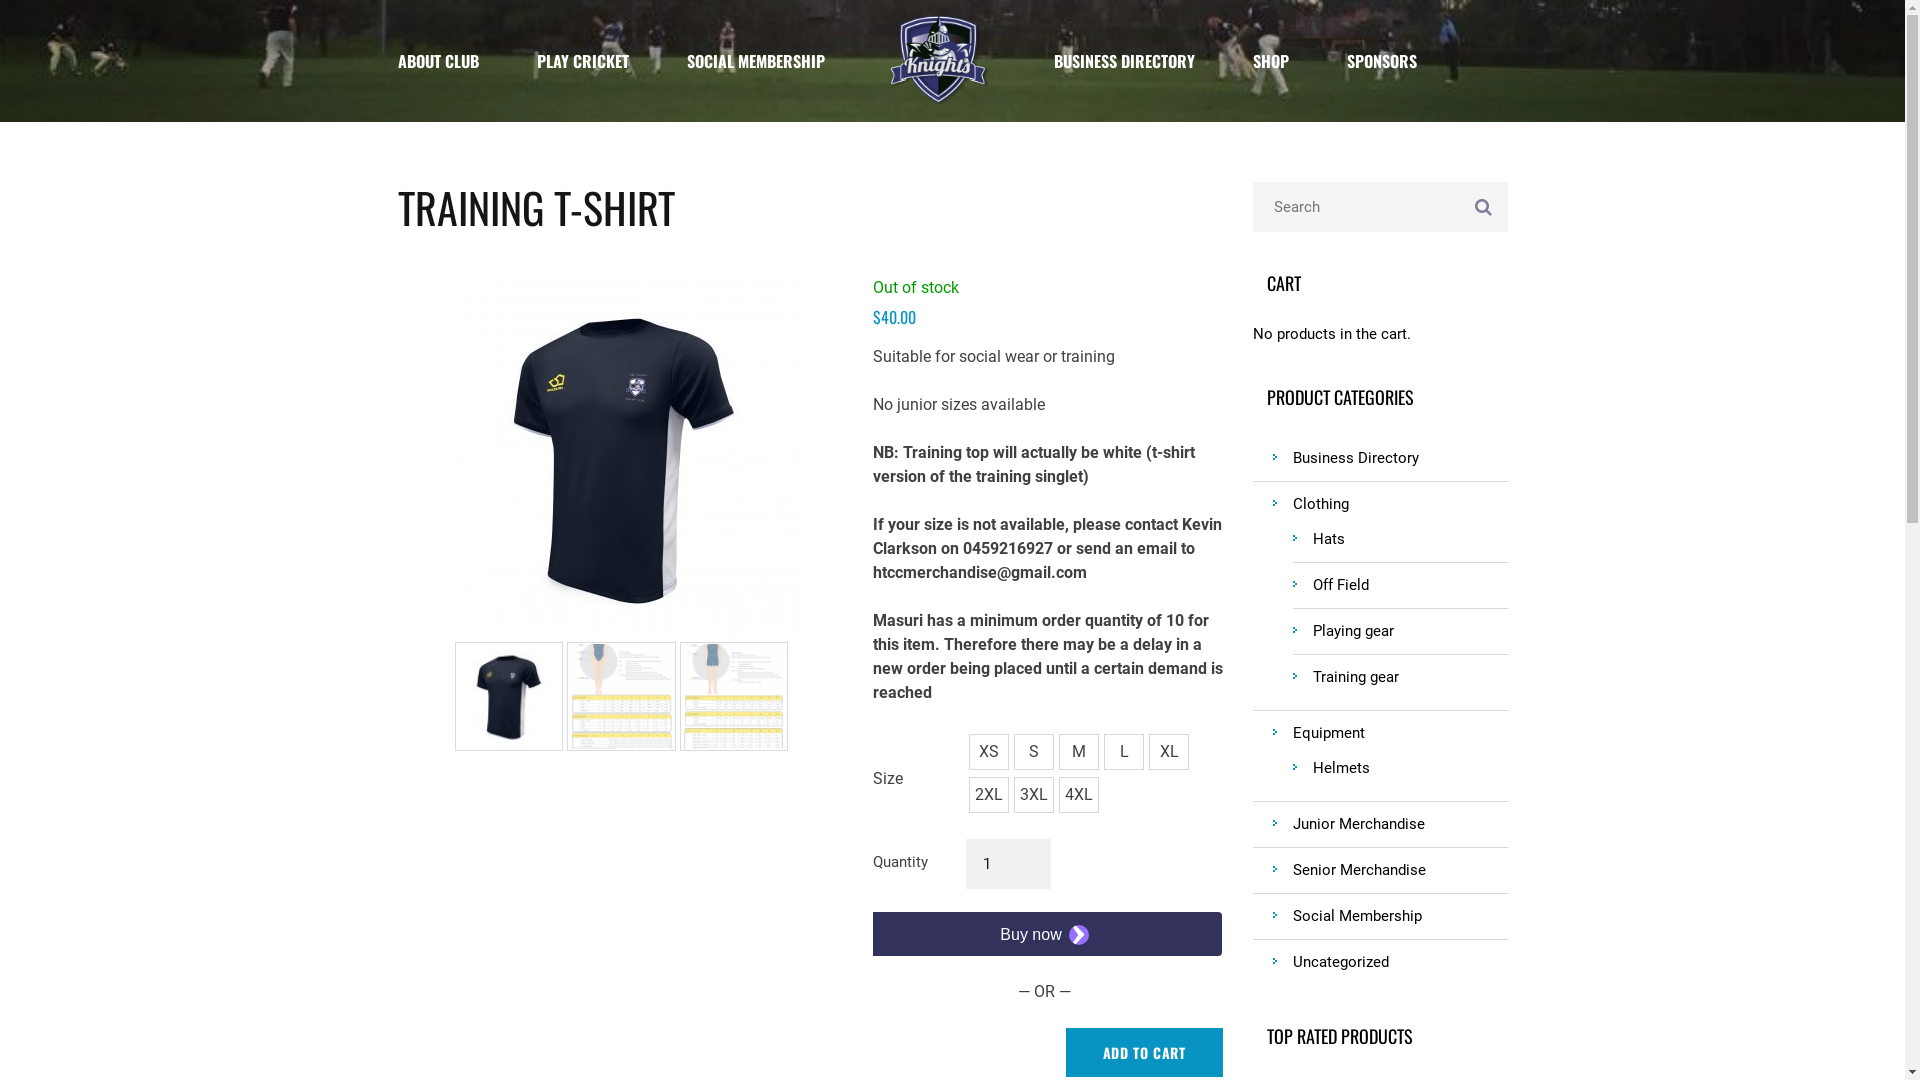 The image size is (1920, 1080). I want to click on ABOUT CLUB, so click(453, 61).